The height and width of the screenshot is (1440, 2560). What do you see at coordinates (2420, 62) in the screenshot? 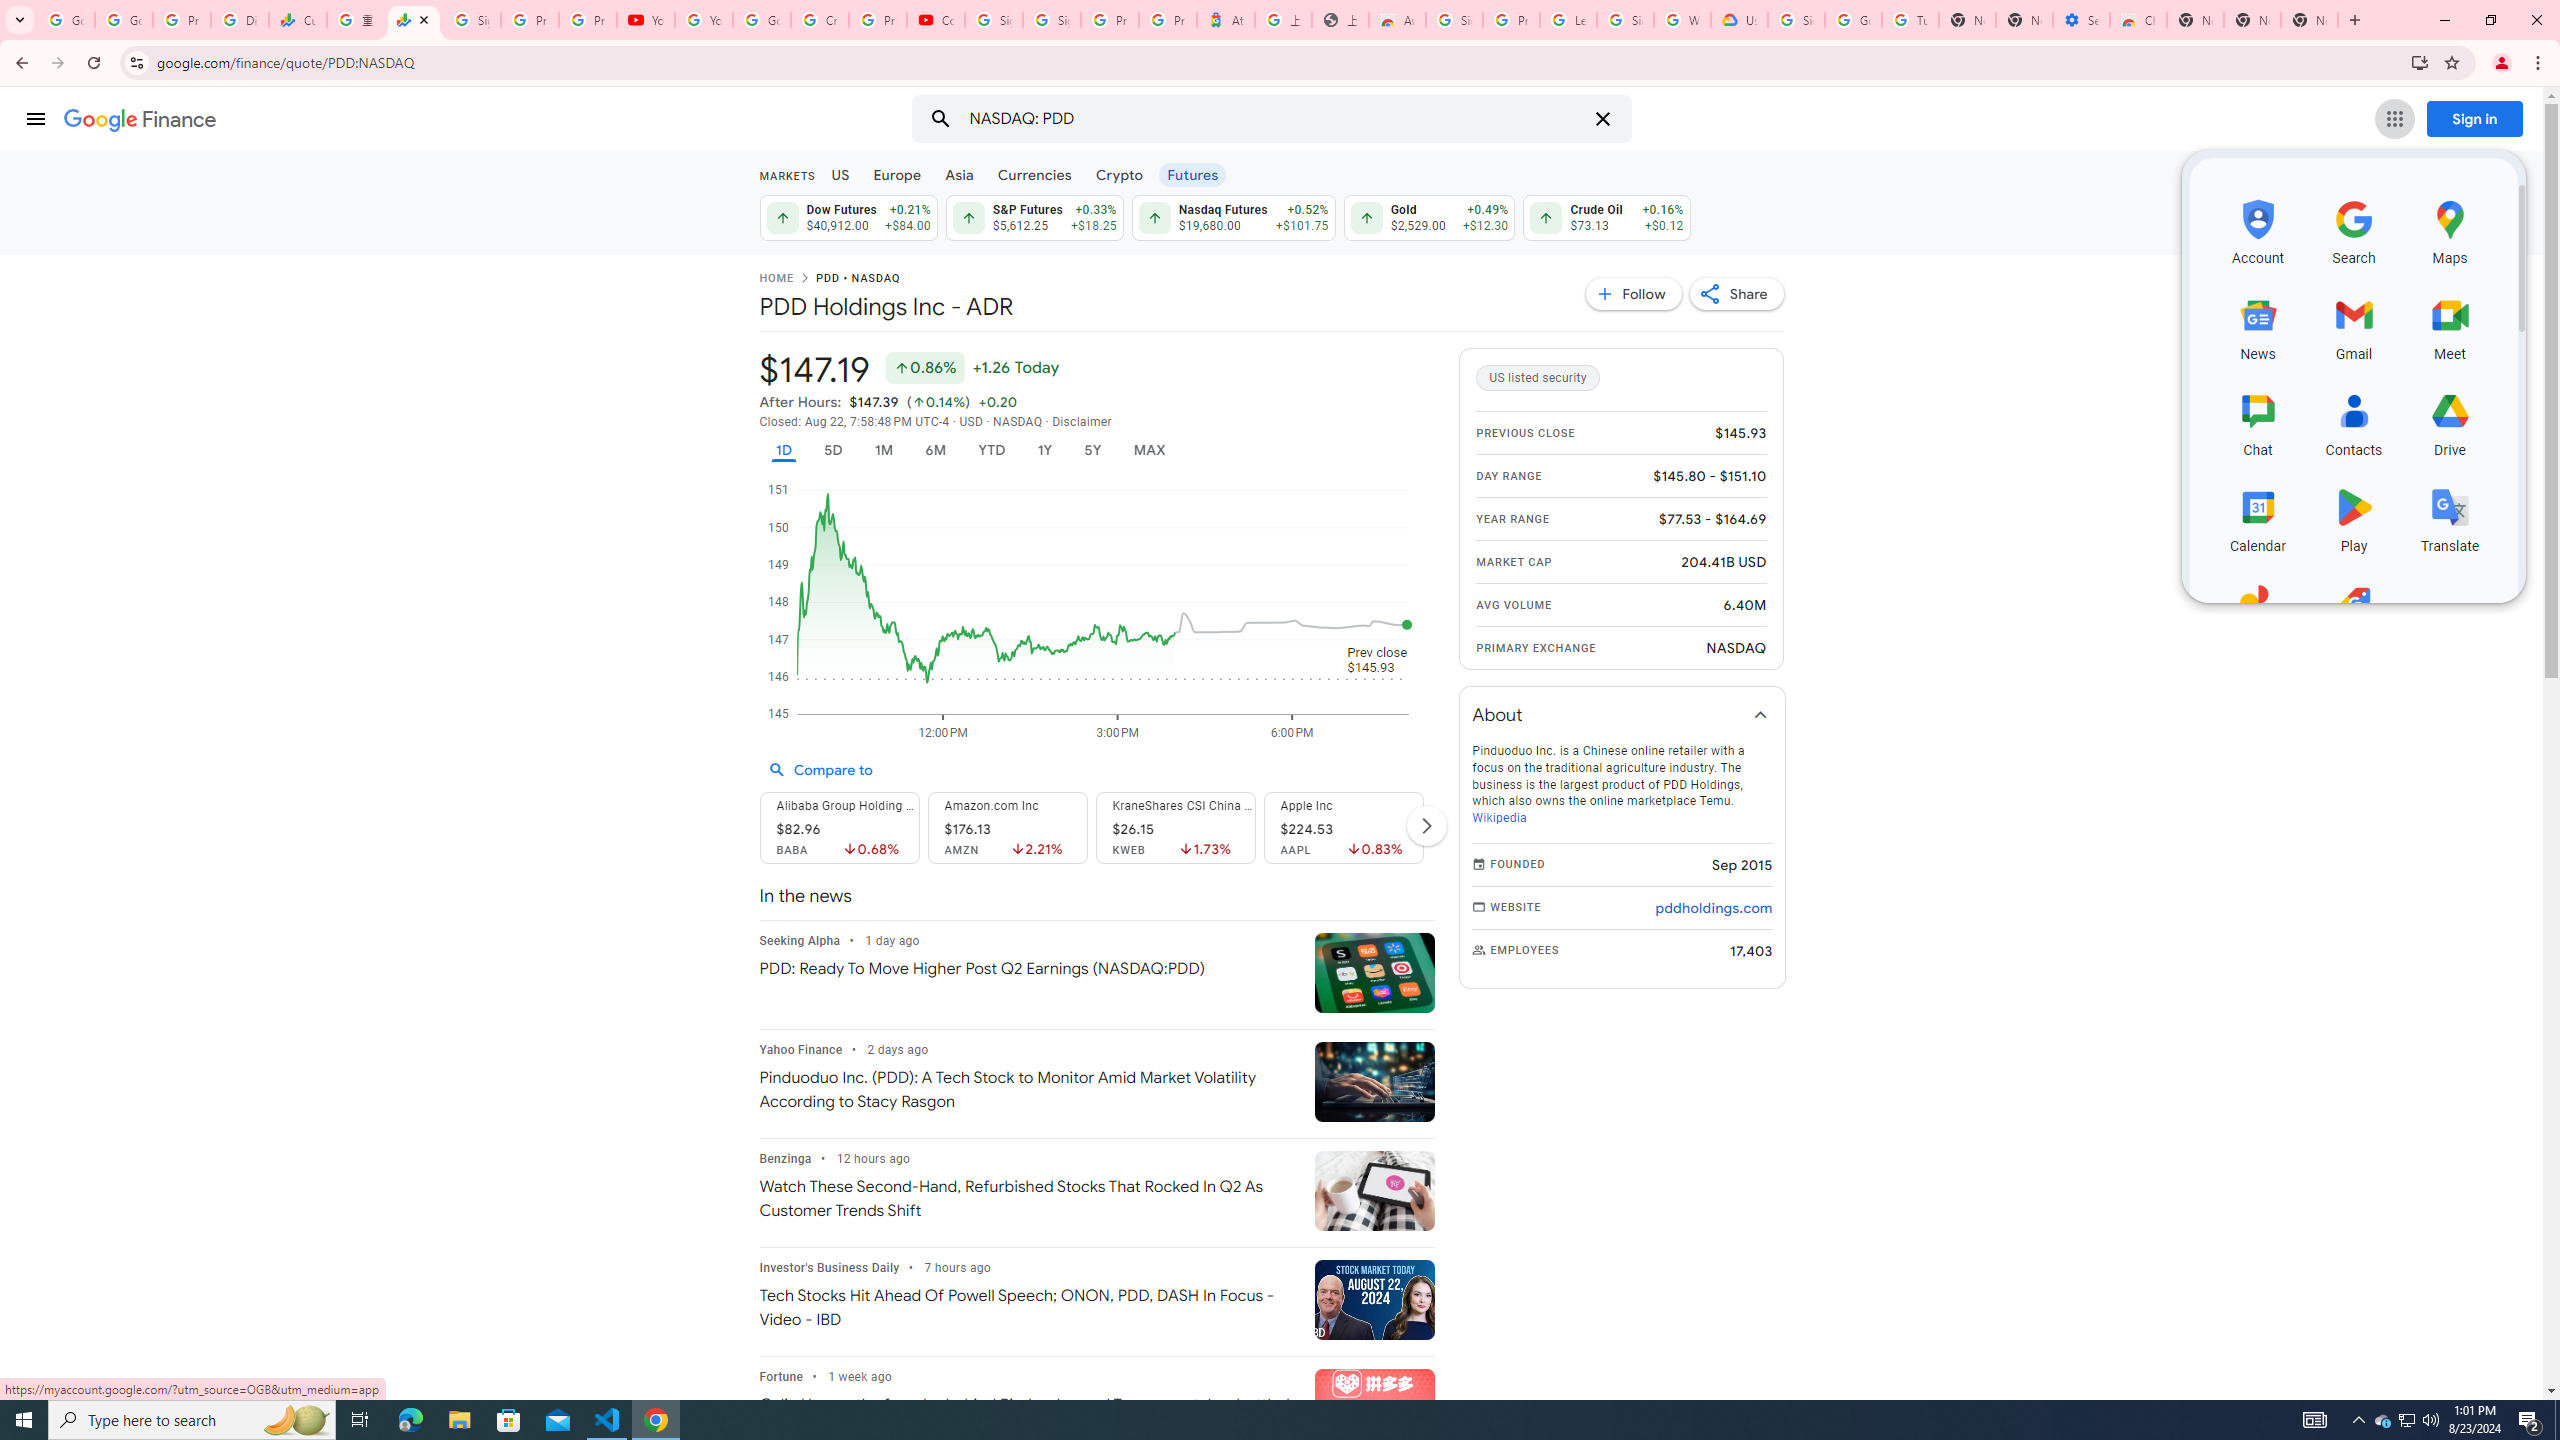
I see `Install Google Finance` at bounding box center [2420, 62].